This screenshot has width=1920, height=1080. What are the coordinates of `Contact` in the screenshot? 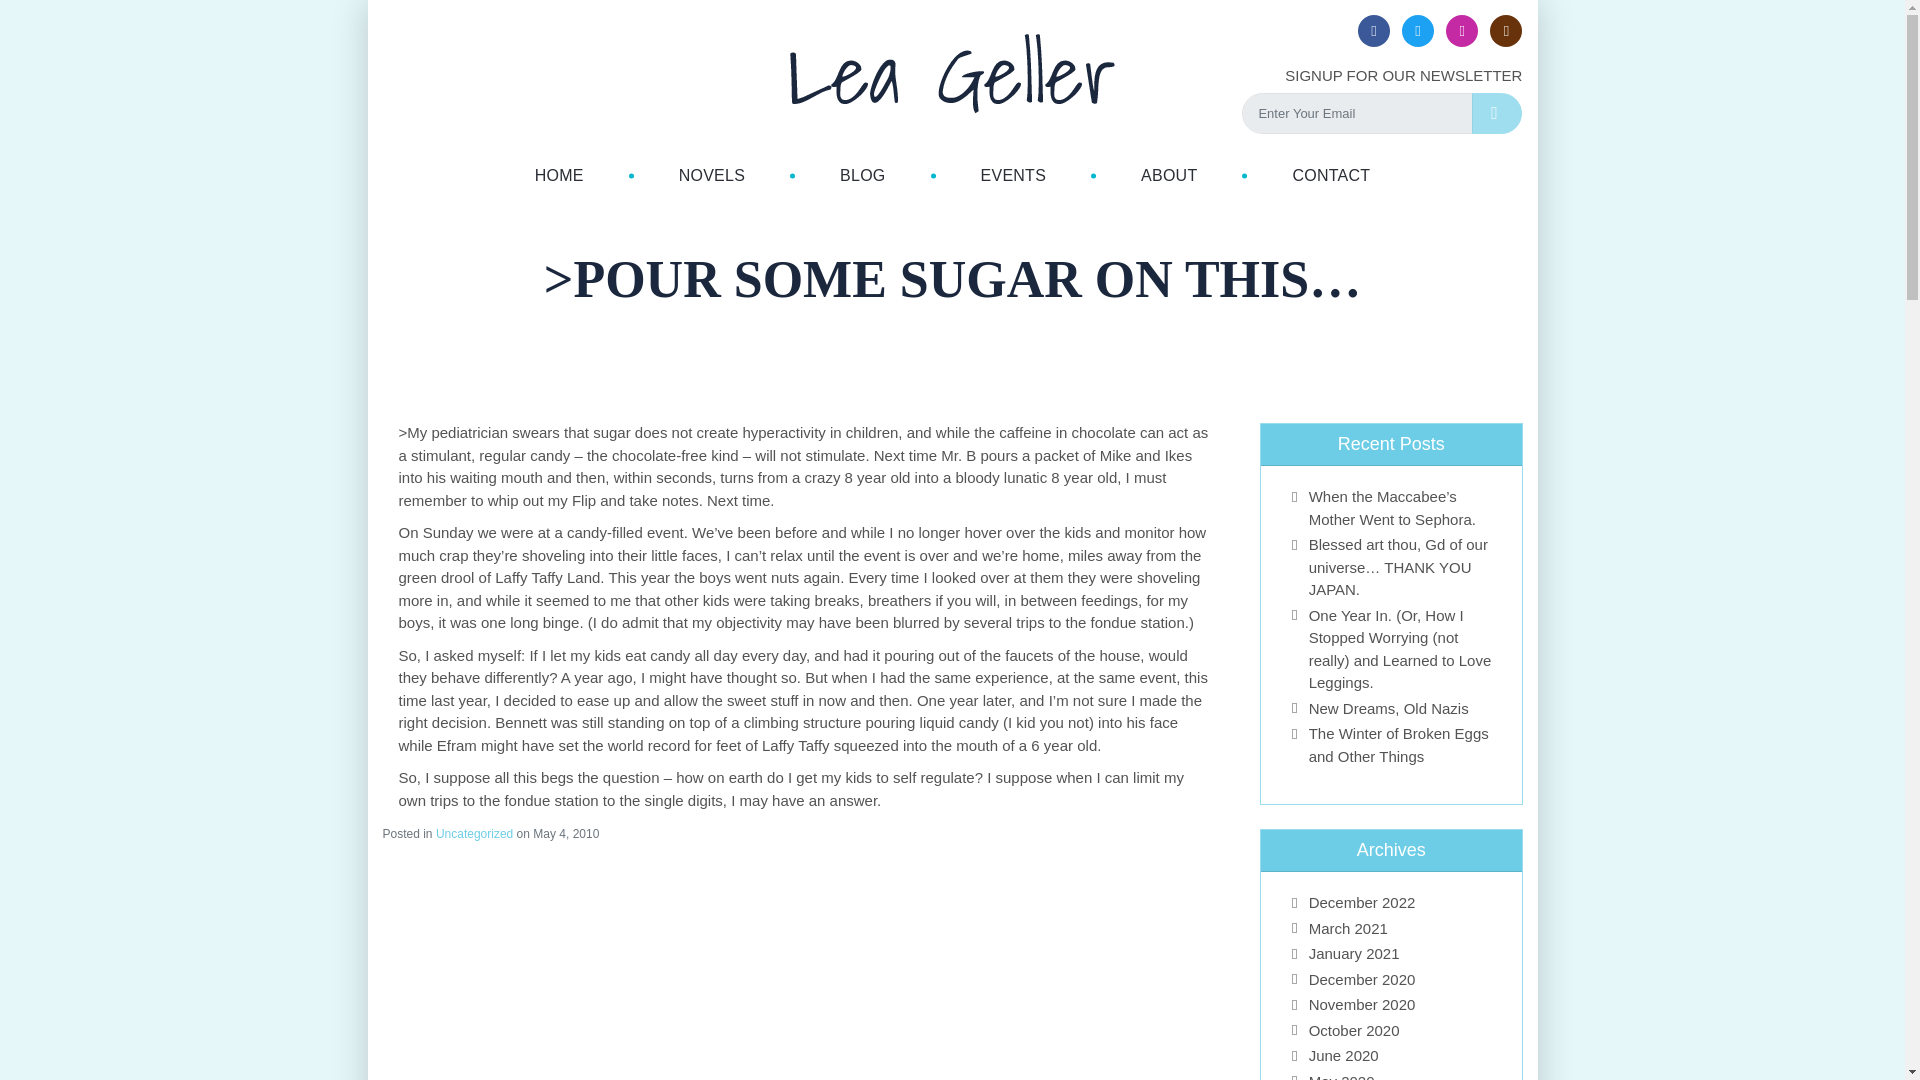 It's located at (1330, 175).